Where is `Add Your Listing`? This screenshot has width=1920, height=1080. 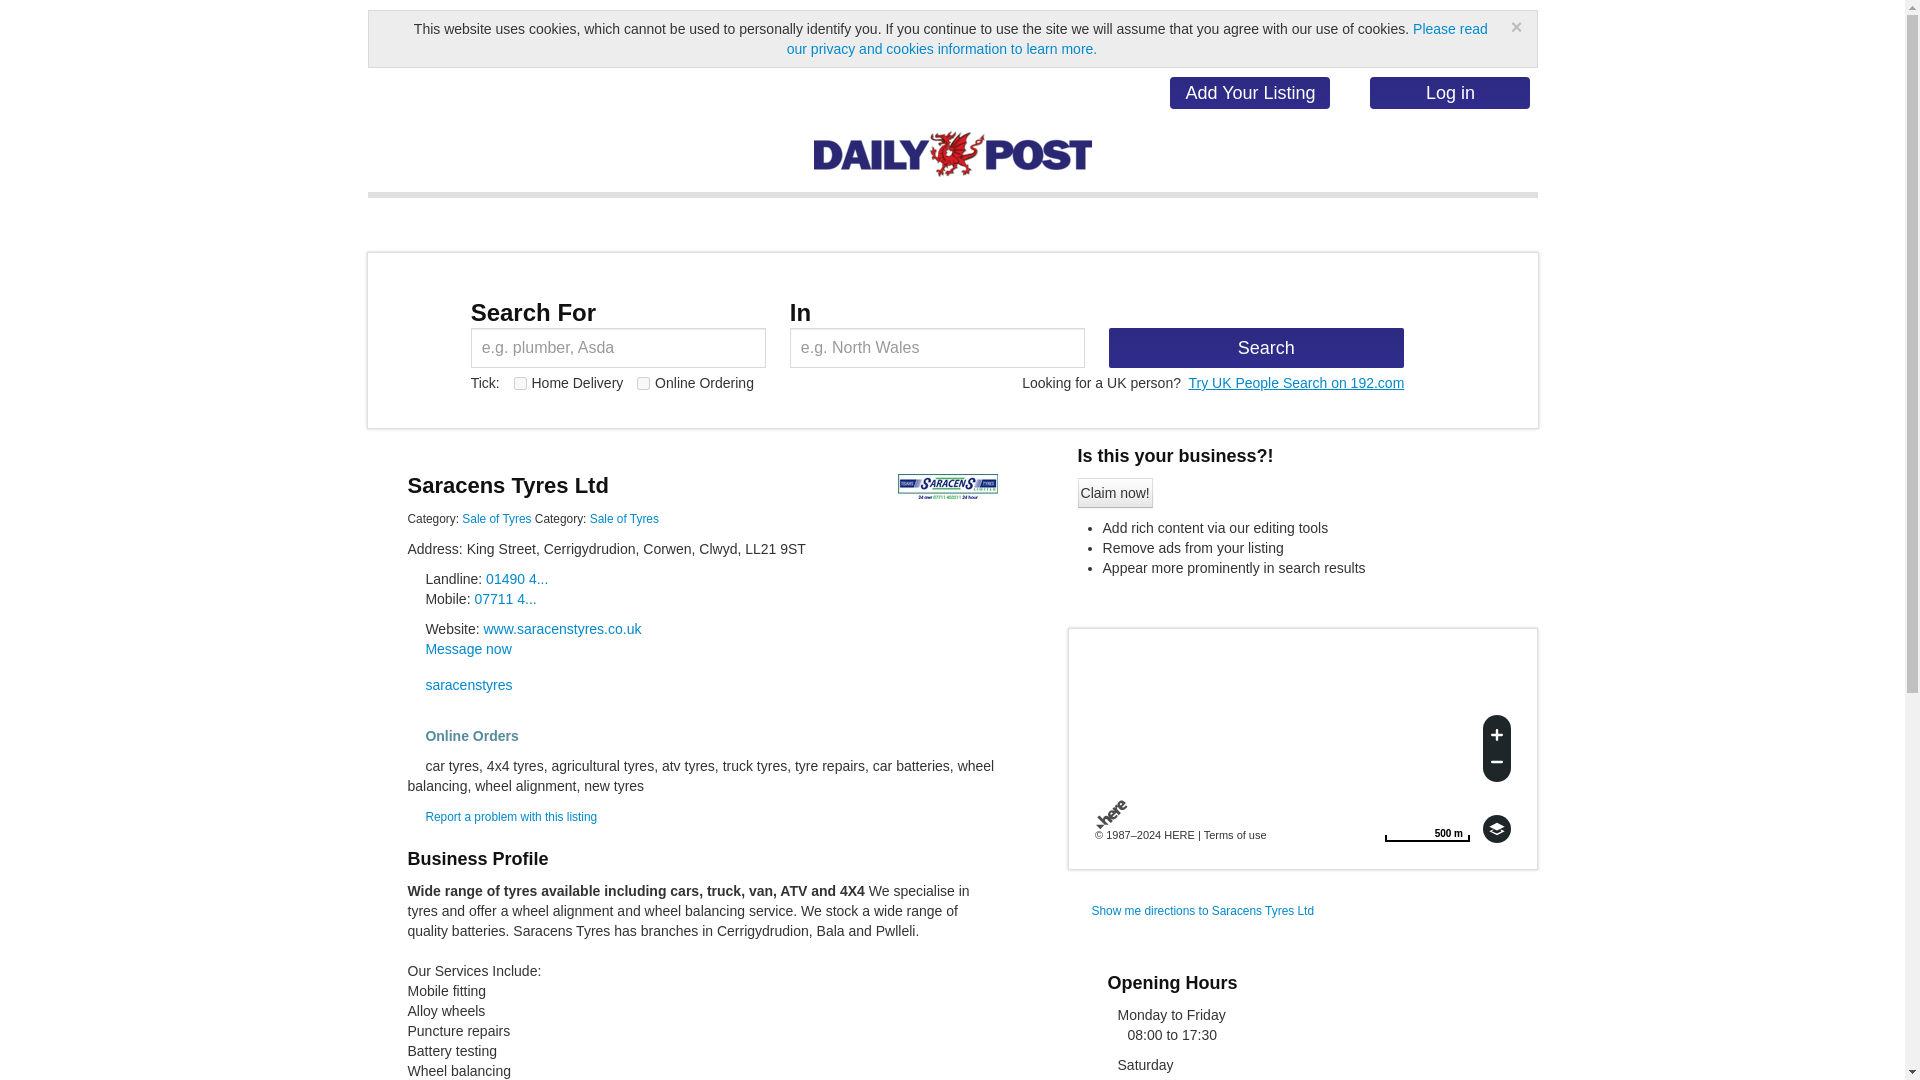 Add Your Listing is located at coordinates (1250, 92).